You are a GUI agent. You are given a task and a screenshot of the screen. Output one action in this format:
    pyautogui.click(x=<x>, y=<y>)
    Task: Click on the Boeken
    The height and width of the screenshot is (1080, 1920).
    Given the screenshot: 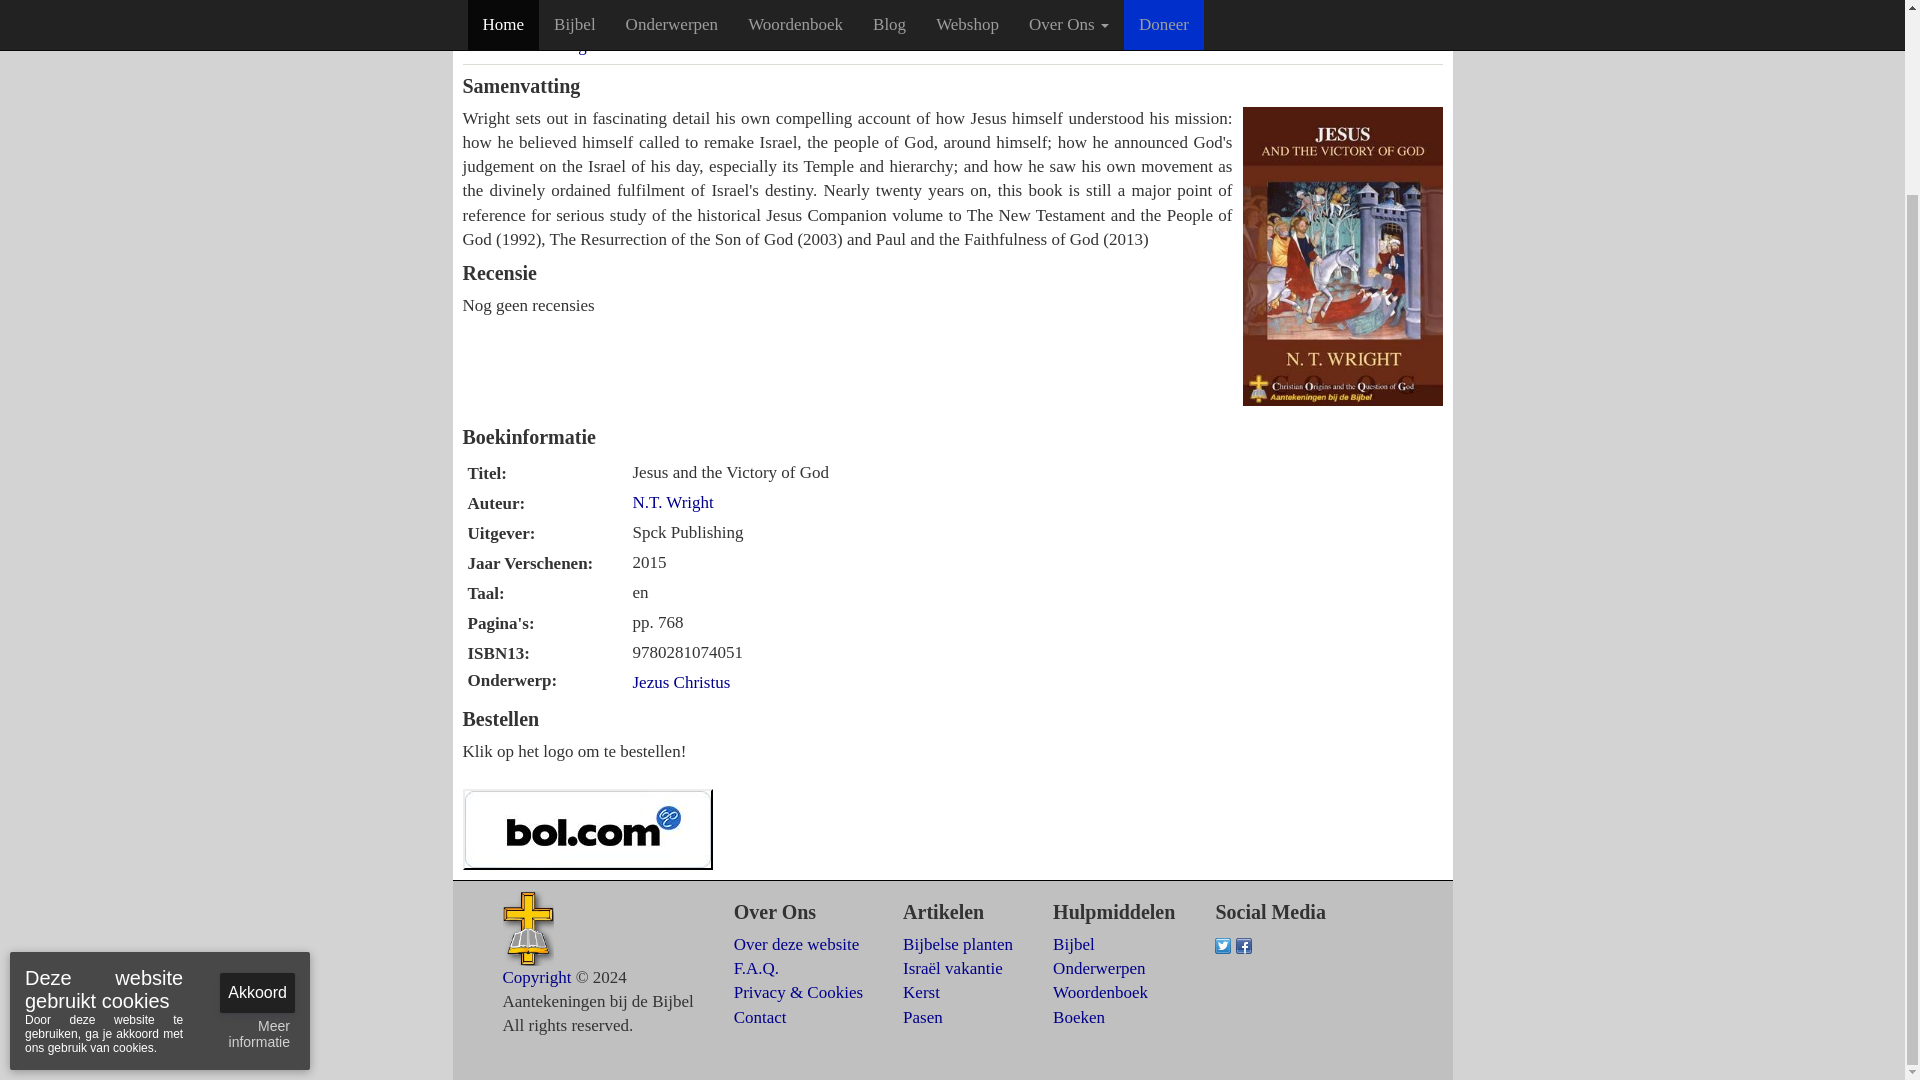 What is the action you would take?
    pyautogui.click(x=1078, y=1017)
    